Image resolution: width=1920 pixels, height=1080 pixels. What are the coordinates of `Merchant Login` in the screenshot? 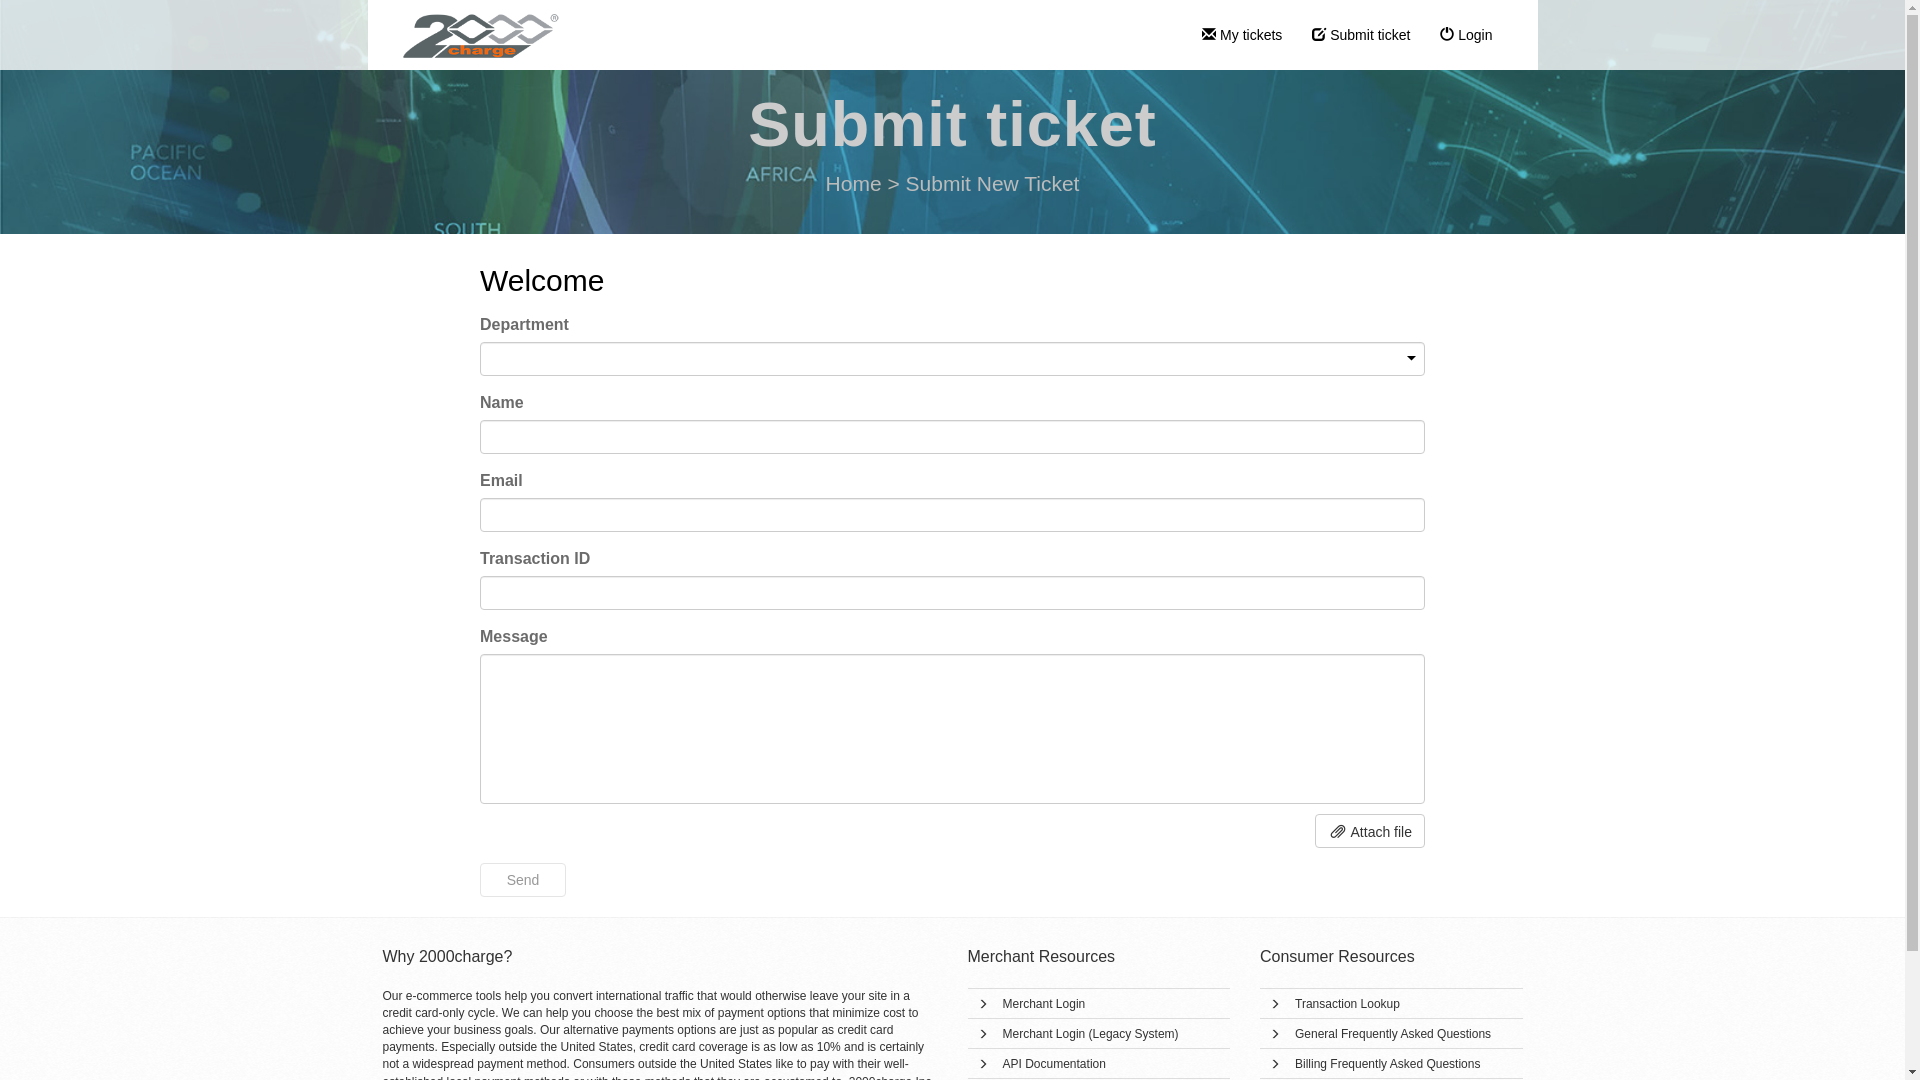 It's located at (1044, 1004).